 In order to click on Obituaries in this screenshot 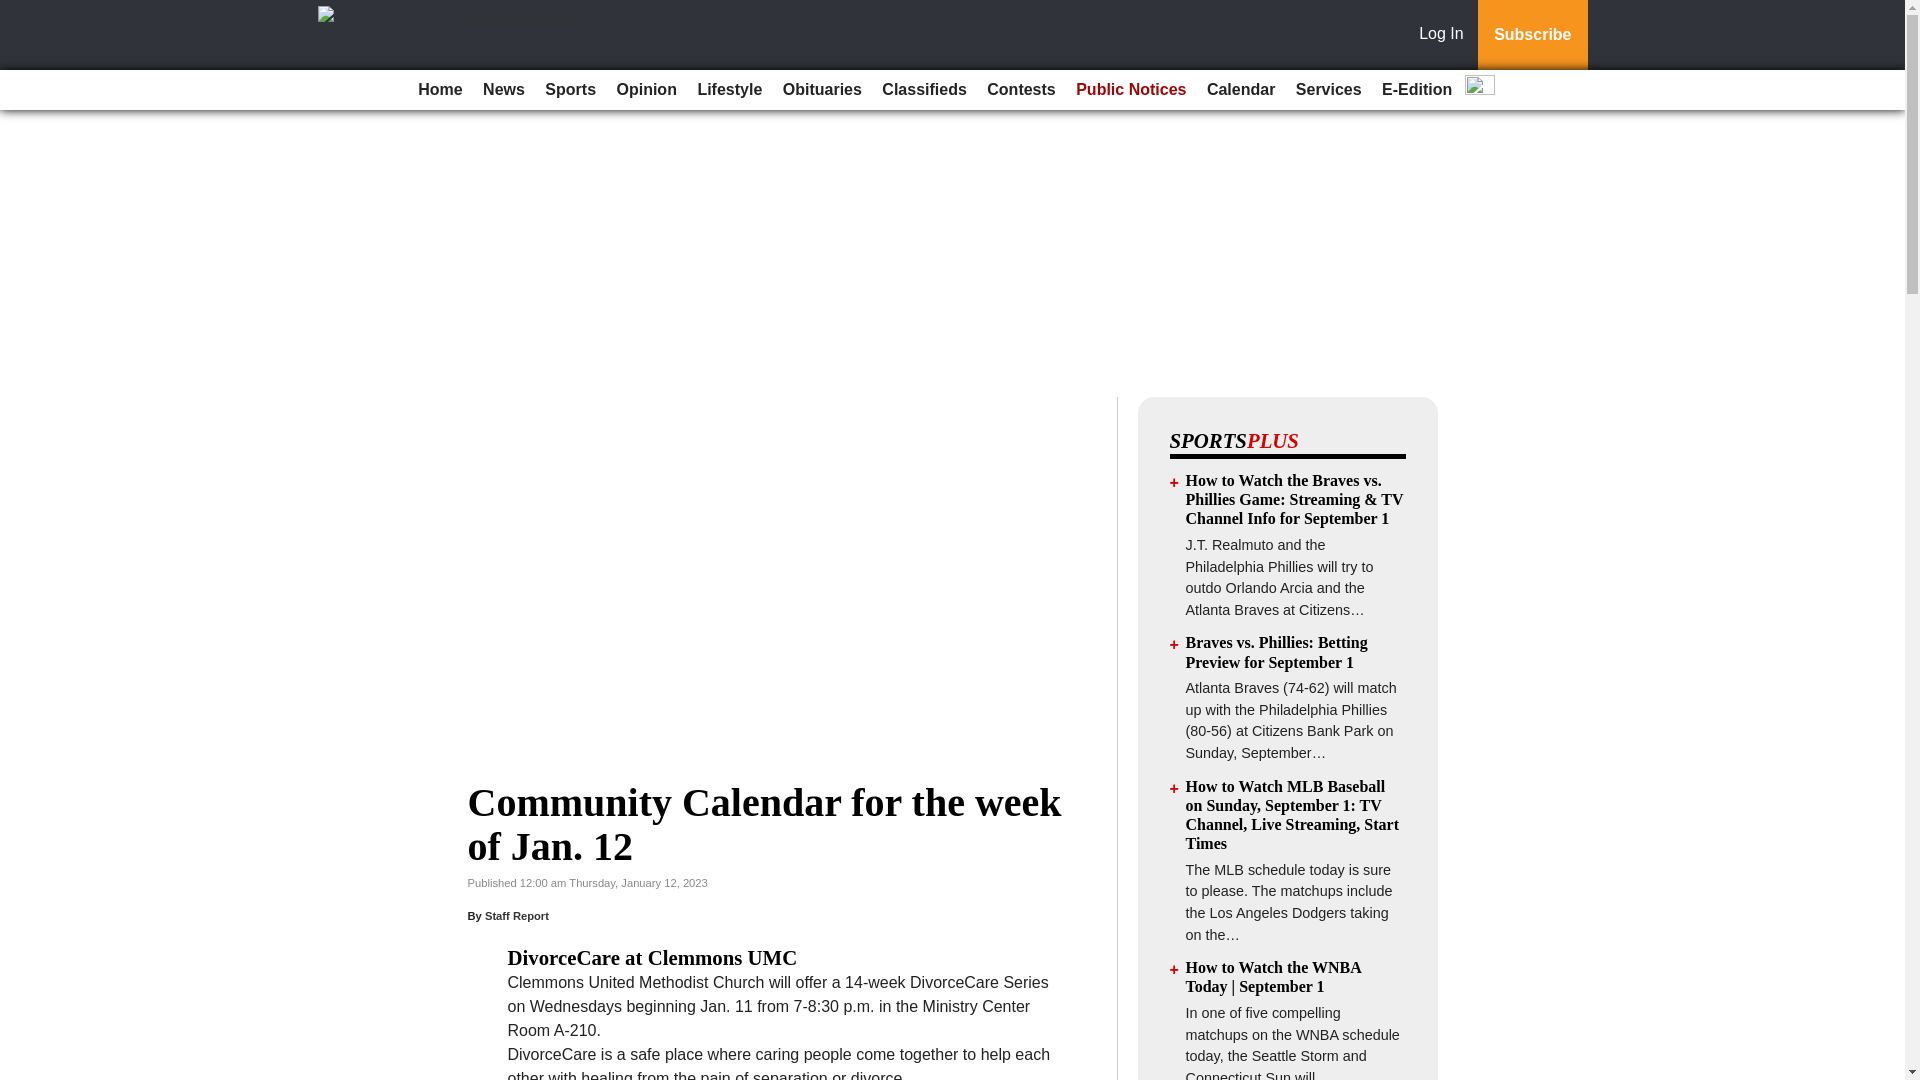, I will do `click(822, 90)`.